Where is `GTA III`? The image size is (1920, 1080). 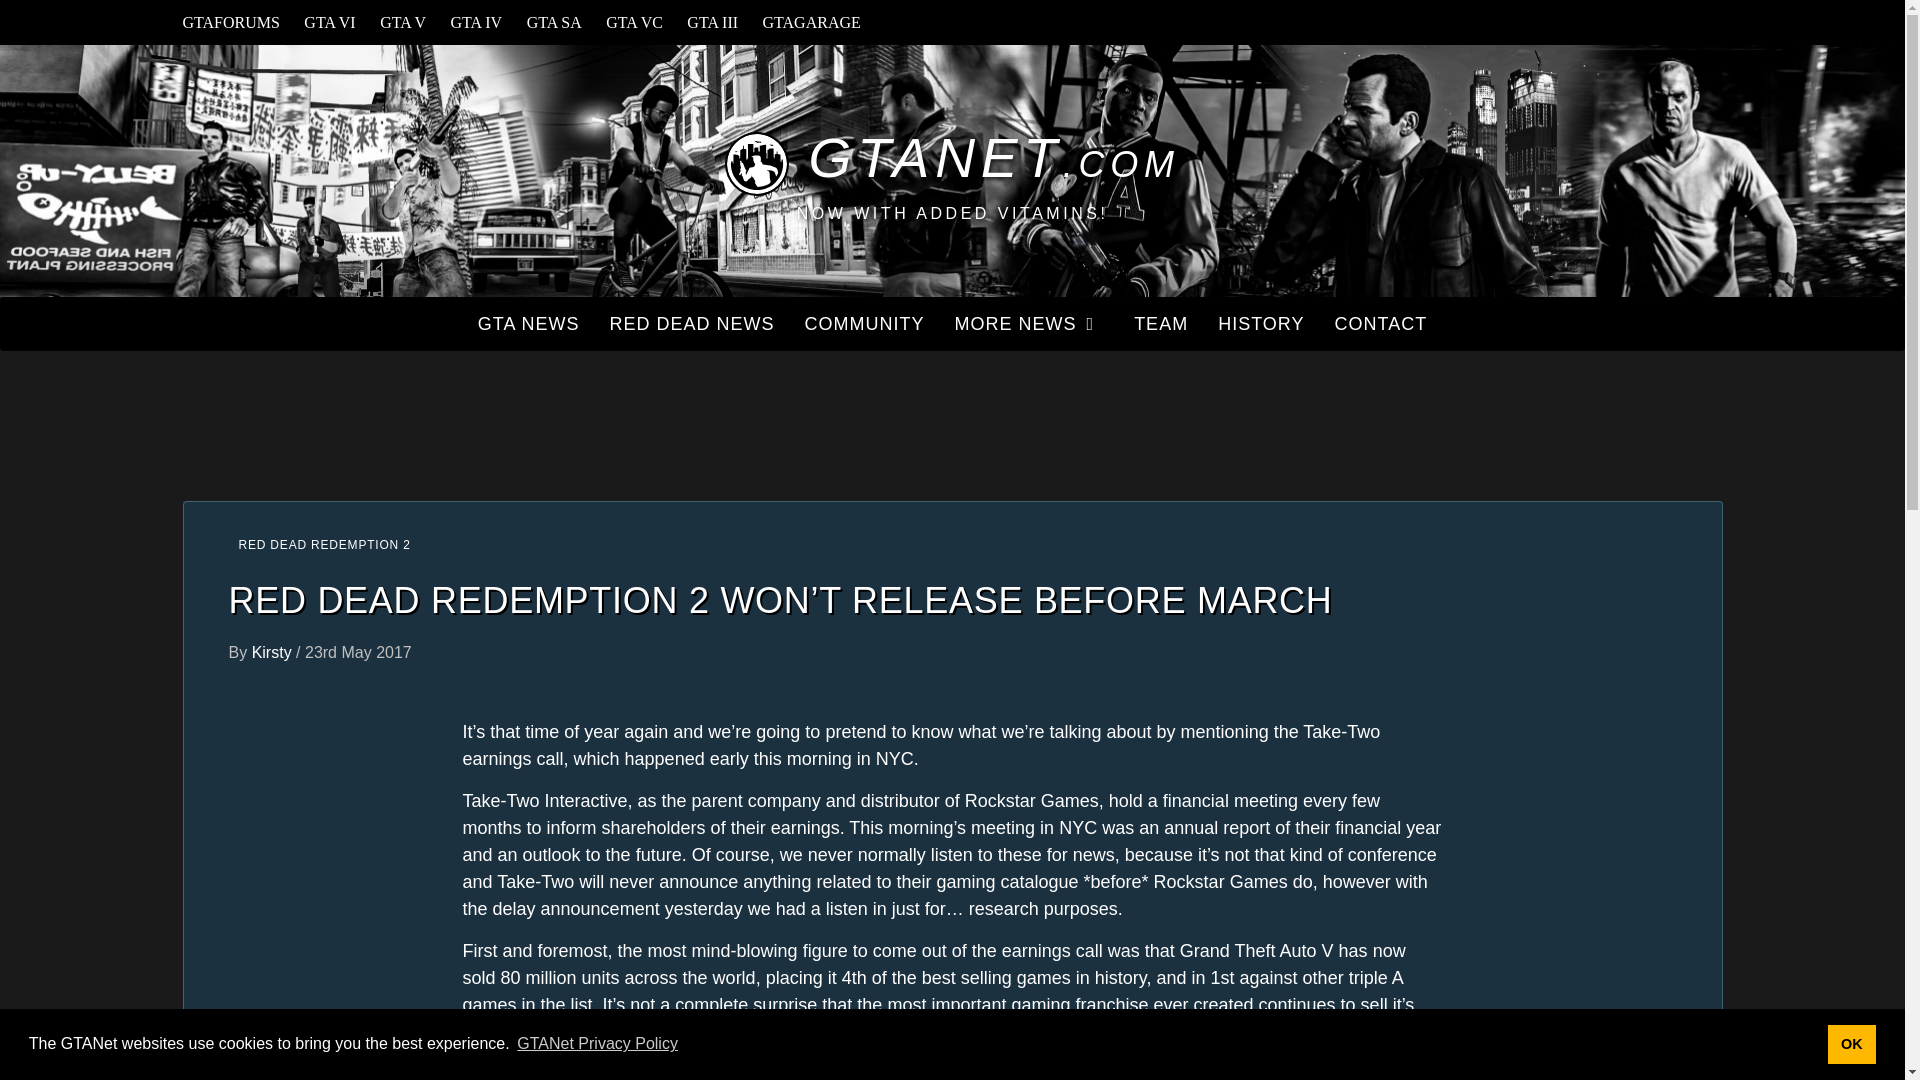
GTA III is located at coordinates (712, 22).